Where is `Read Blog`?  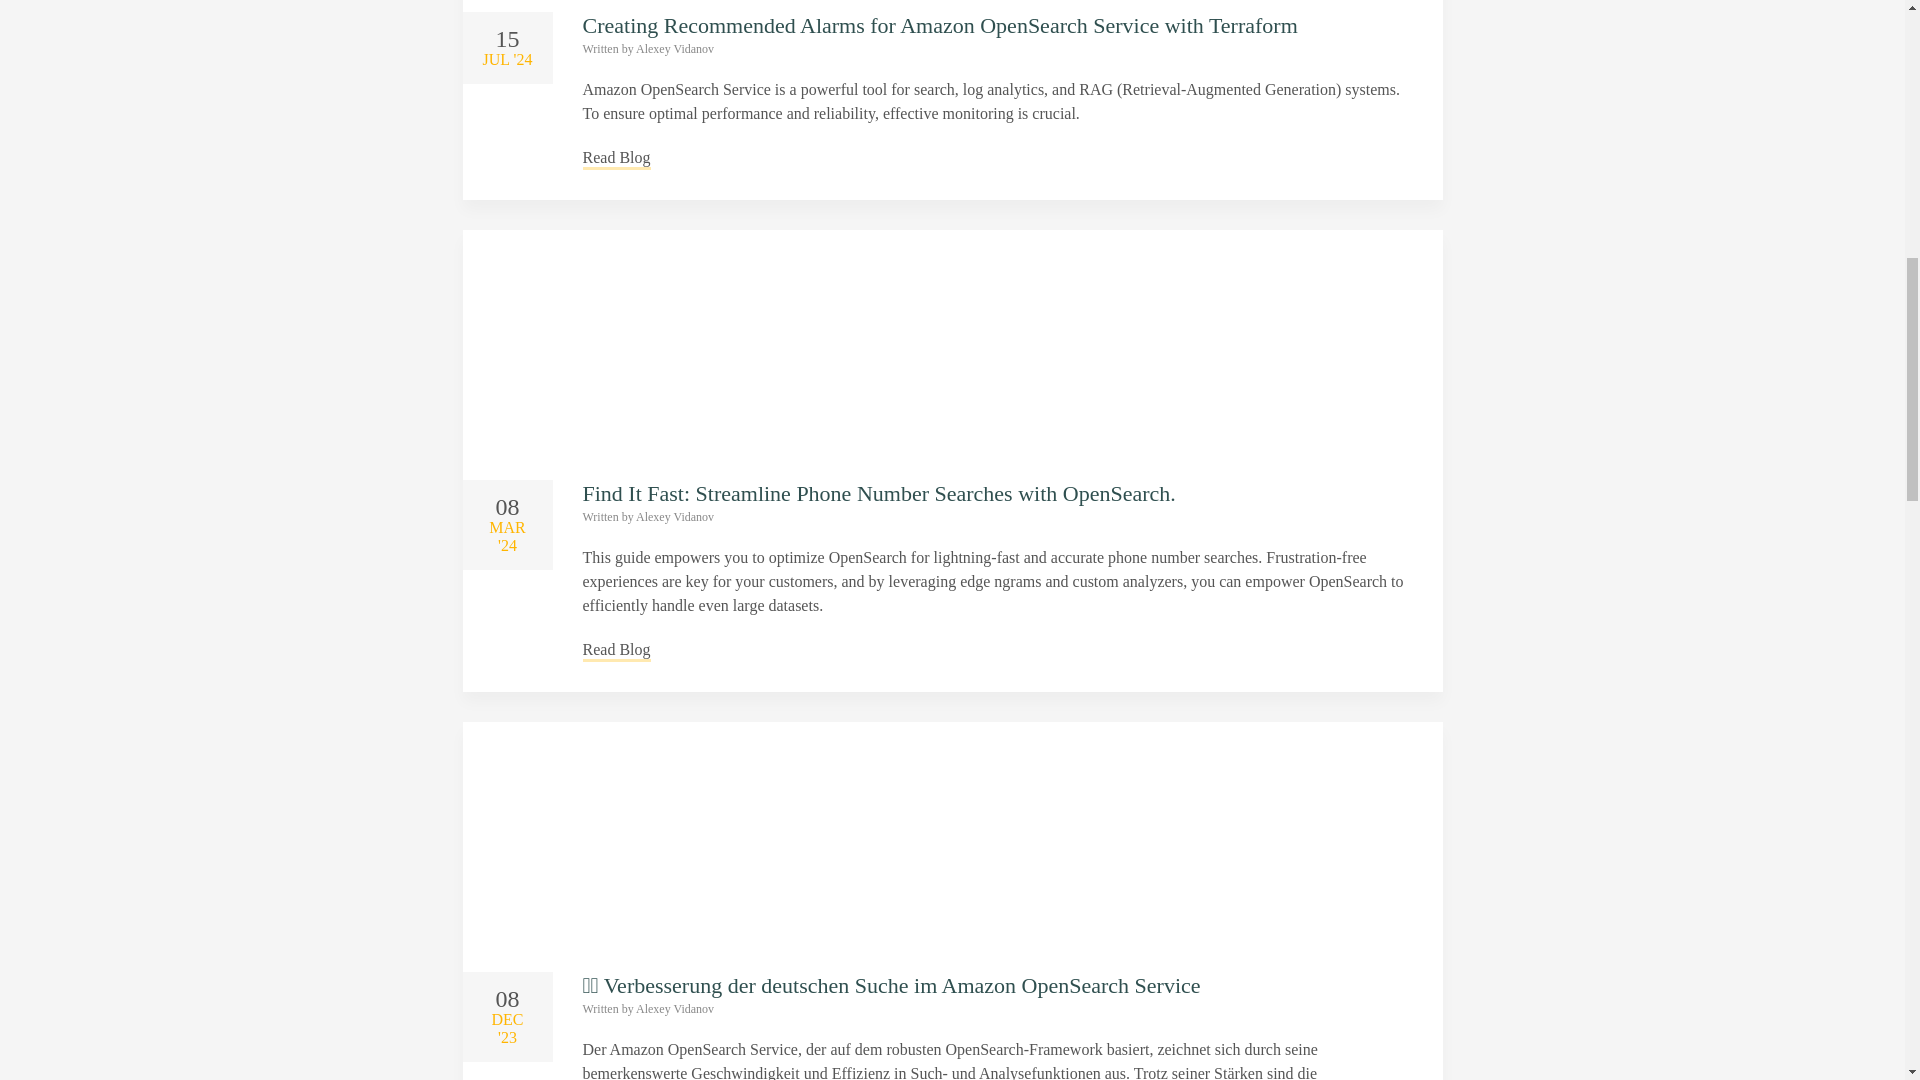 Read Blog is located at coordinates (616, 650).